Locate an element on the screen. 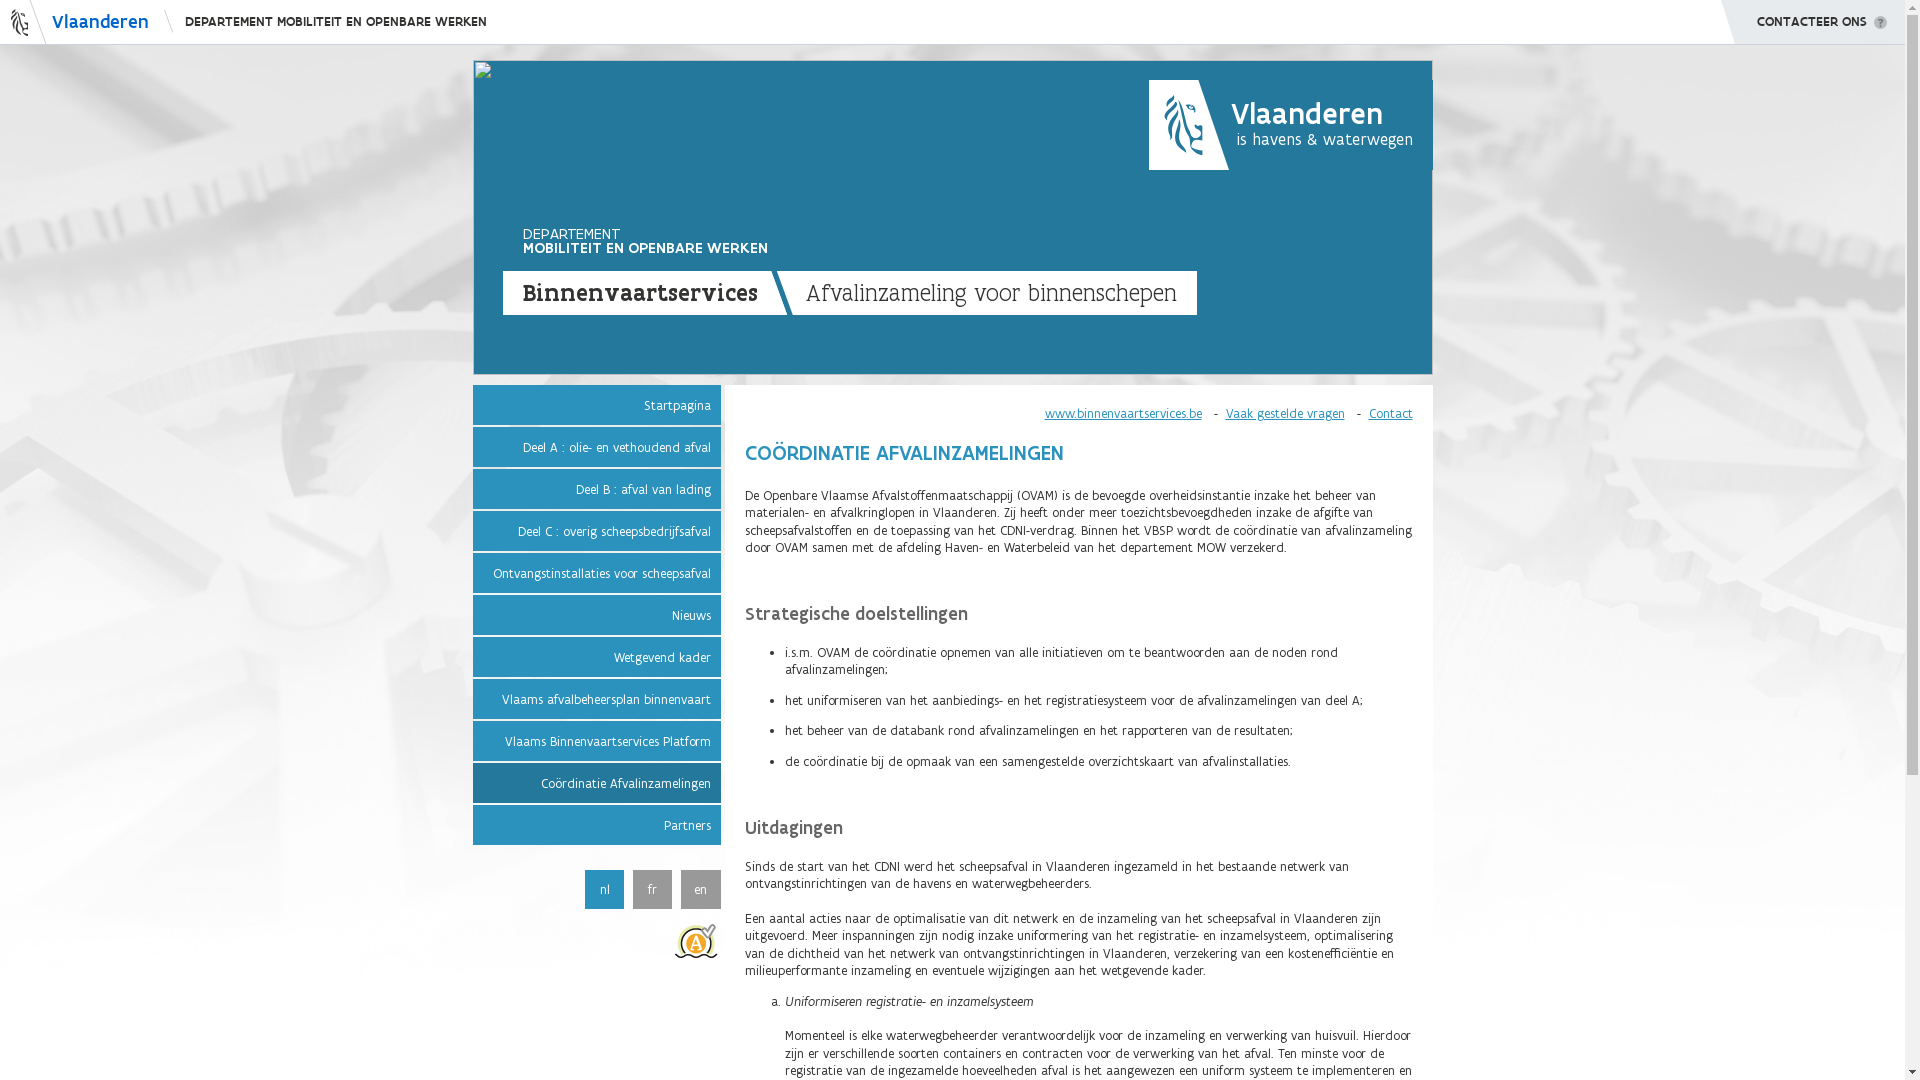  Startpagina is located at coordinates (596, 404).